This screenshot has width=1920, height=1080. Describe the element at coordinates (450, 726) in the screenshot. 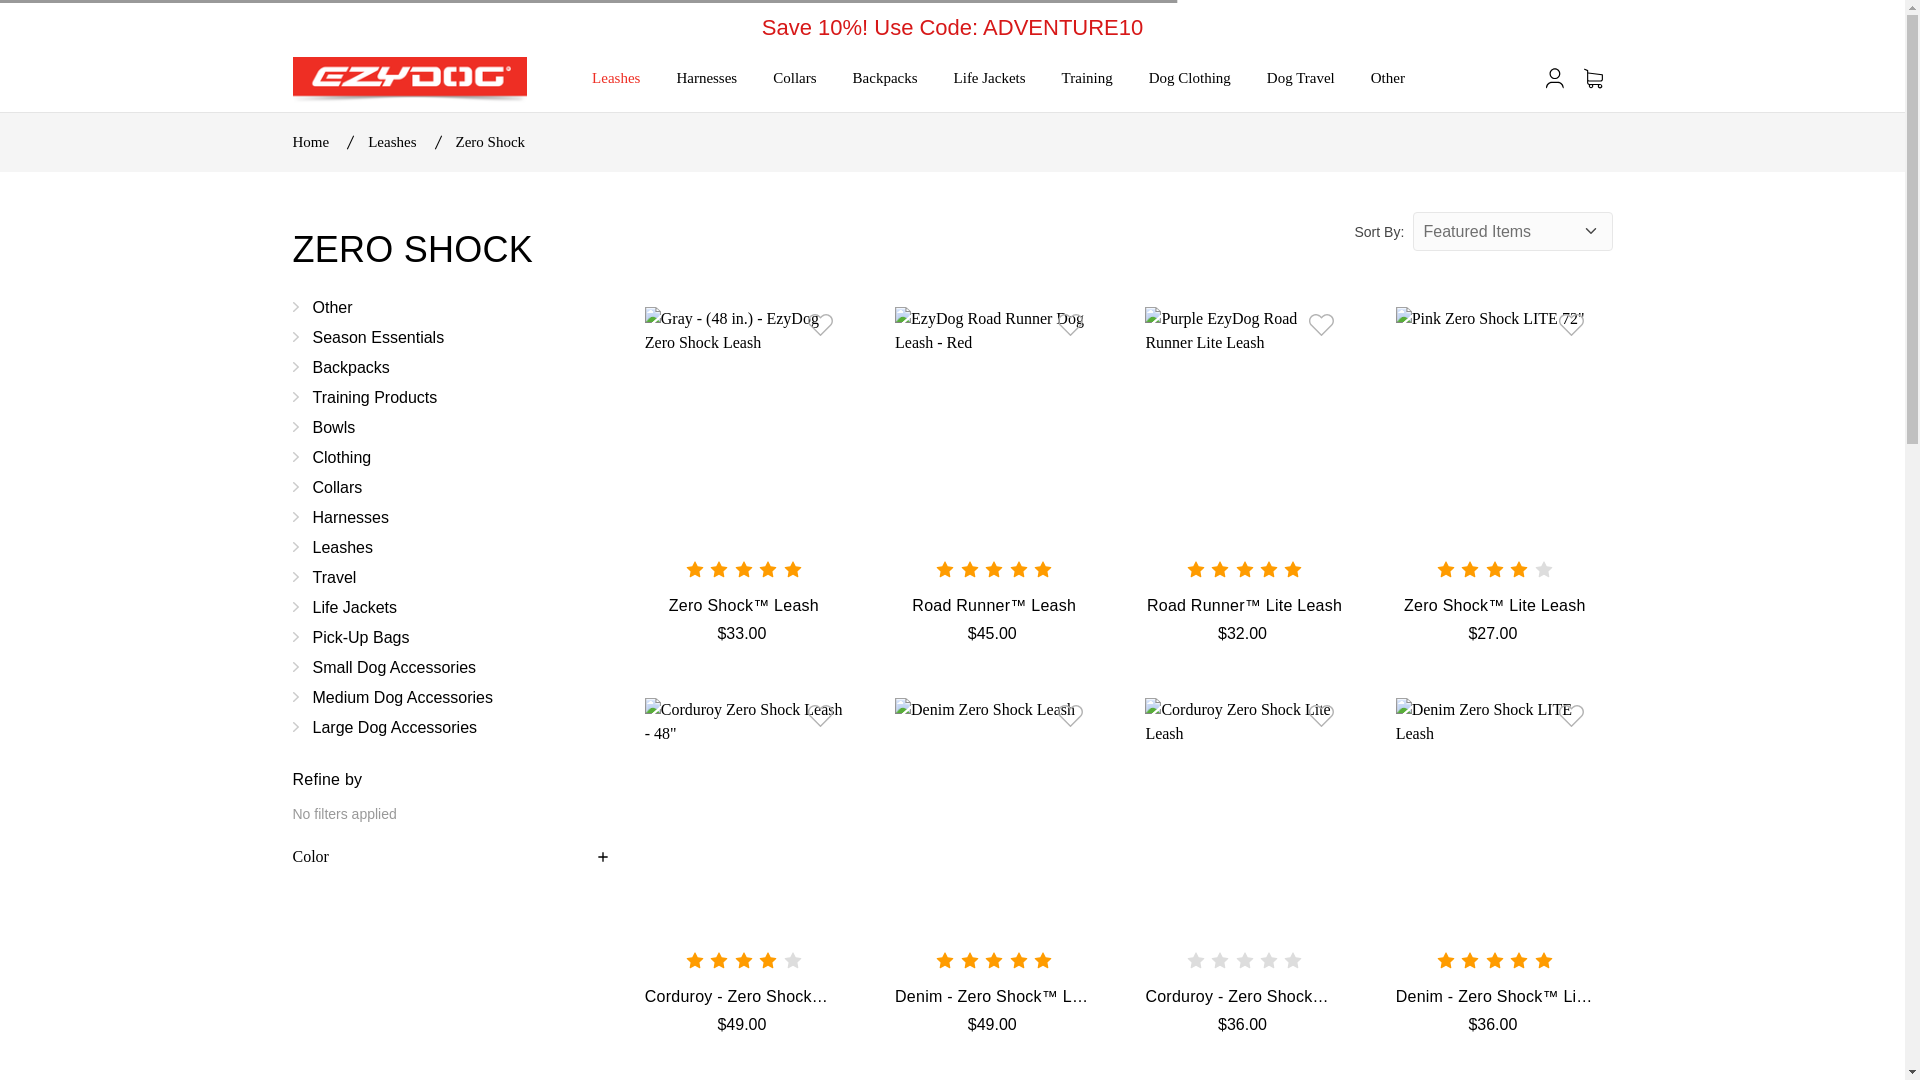

I see `Large Dog Accessories` at that location.